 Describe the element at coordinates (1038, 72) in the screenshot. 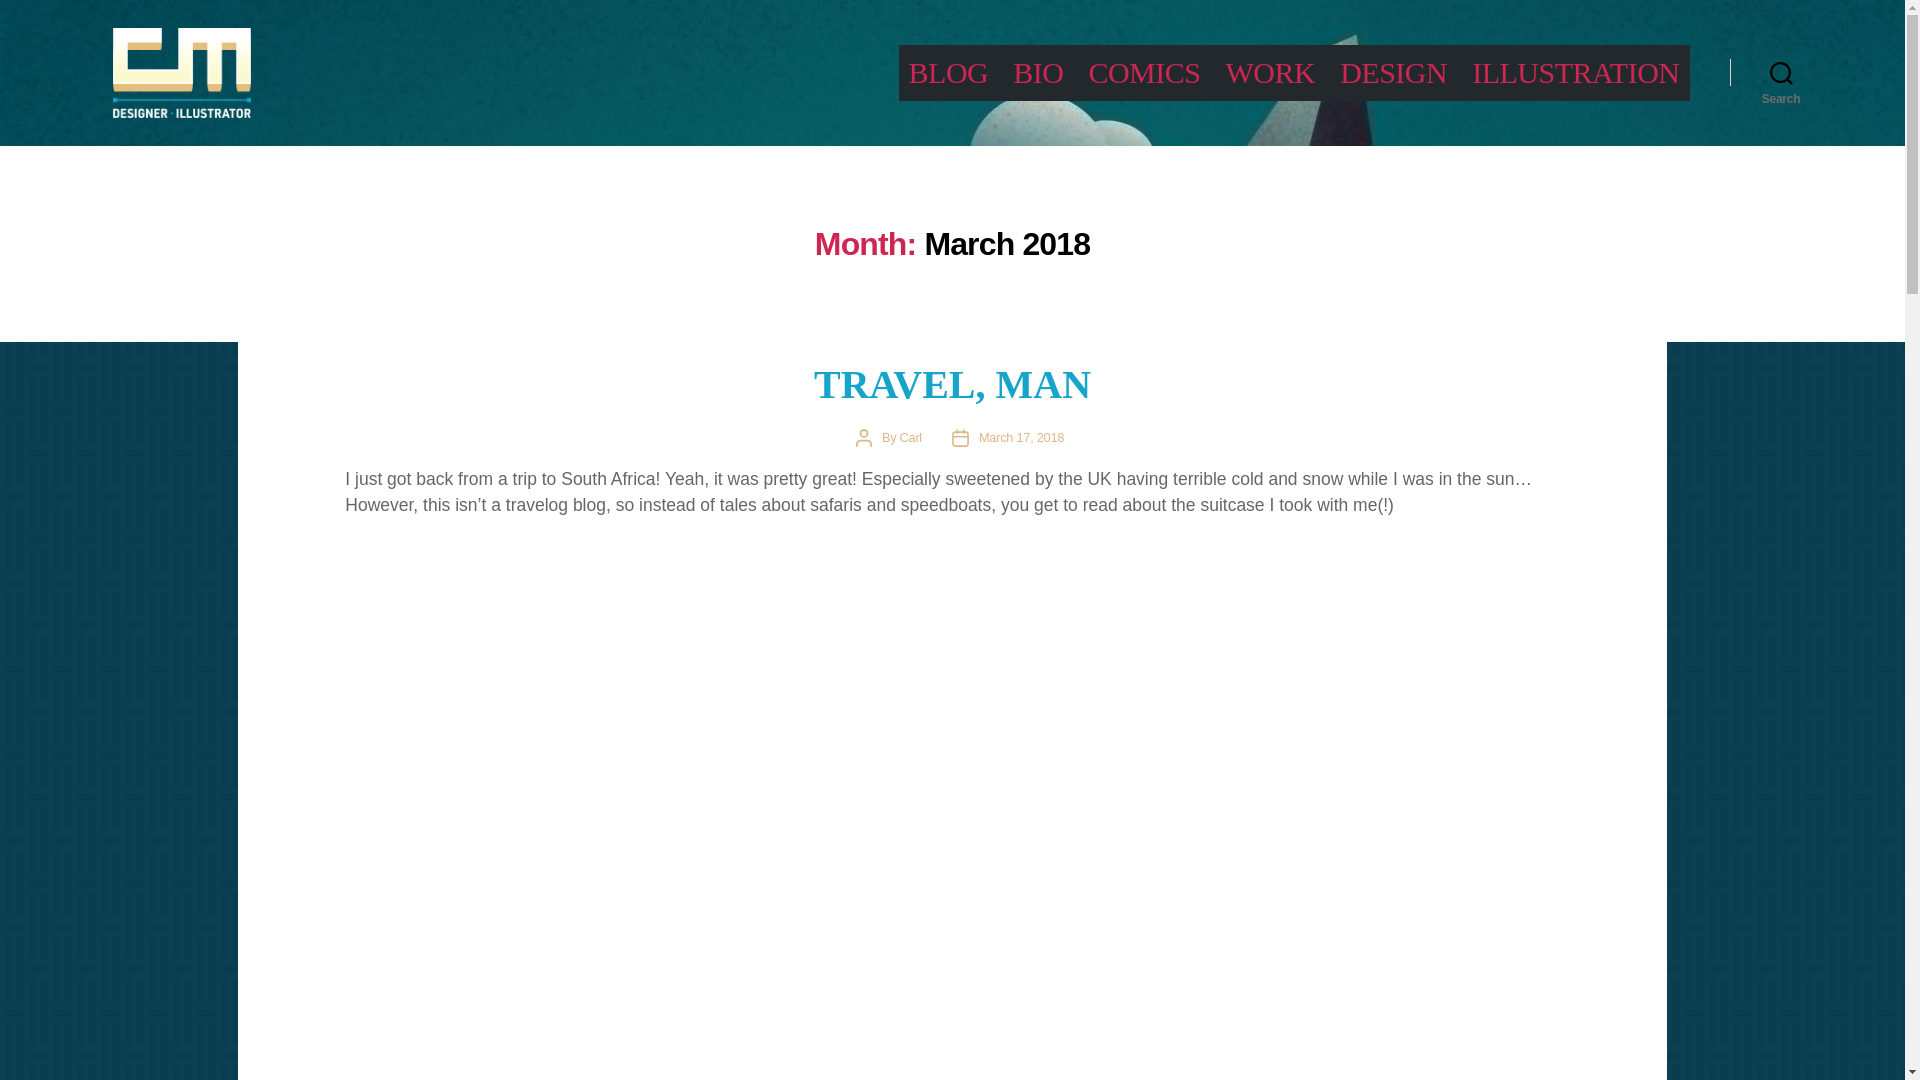

I see `BIO` at that location.